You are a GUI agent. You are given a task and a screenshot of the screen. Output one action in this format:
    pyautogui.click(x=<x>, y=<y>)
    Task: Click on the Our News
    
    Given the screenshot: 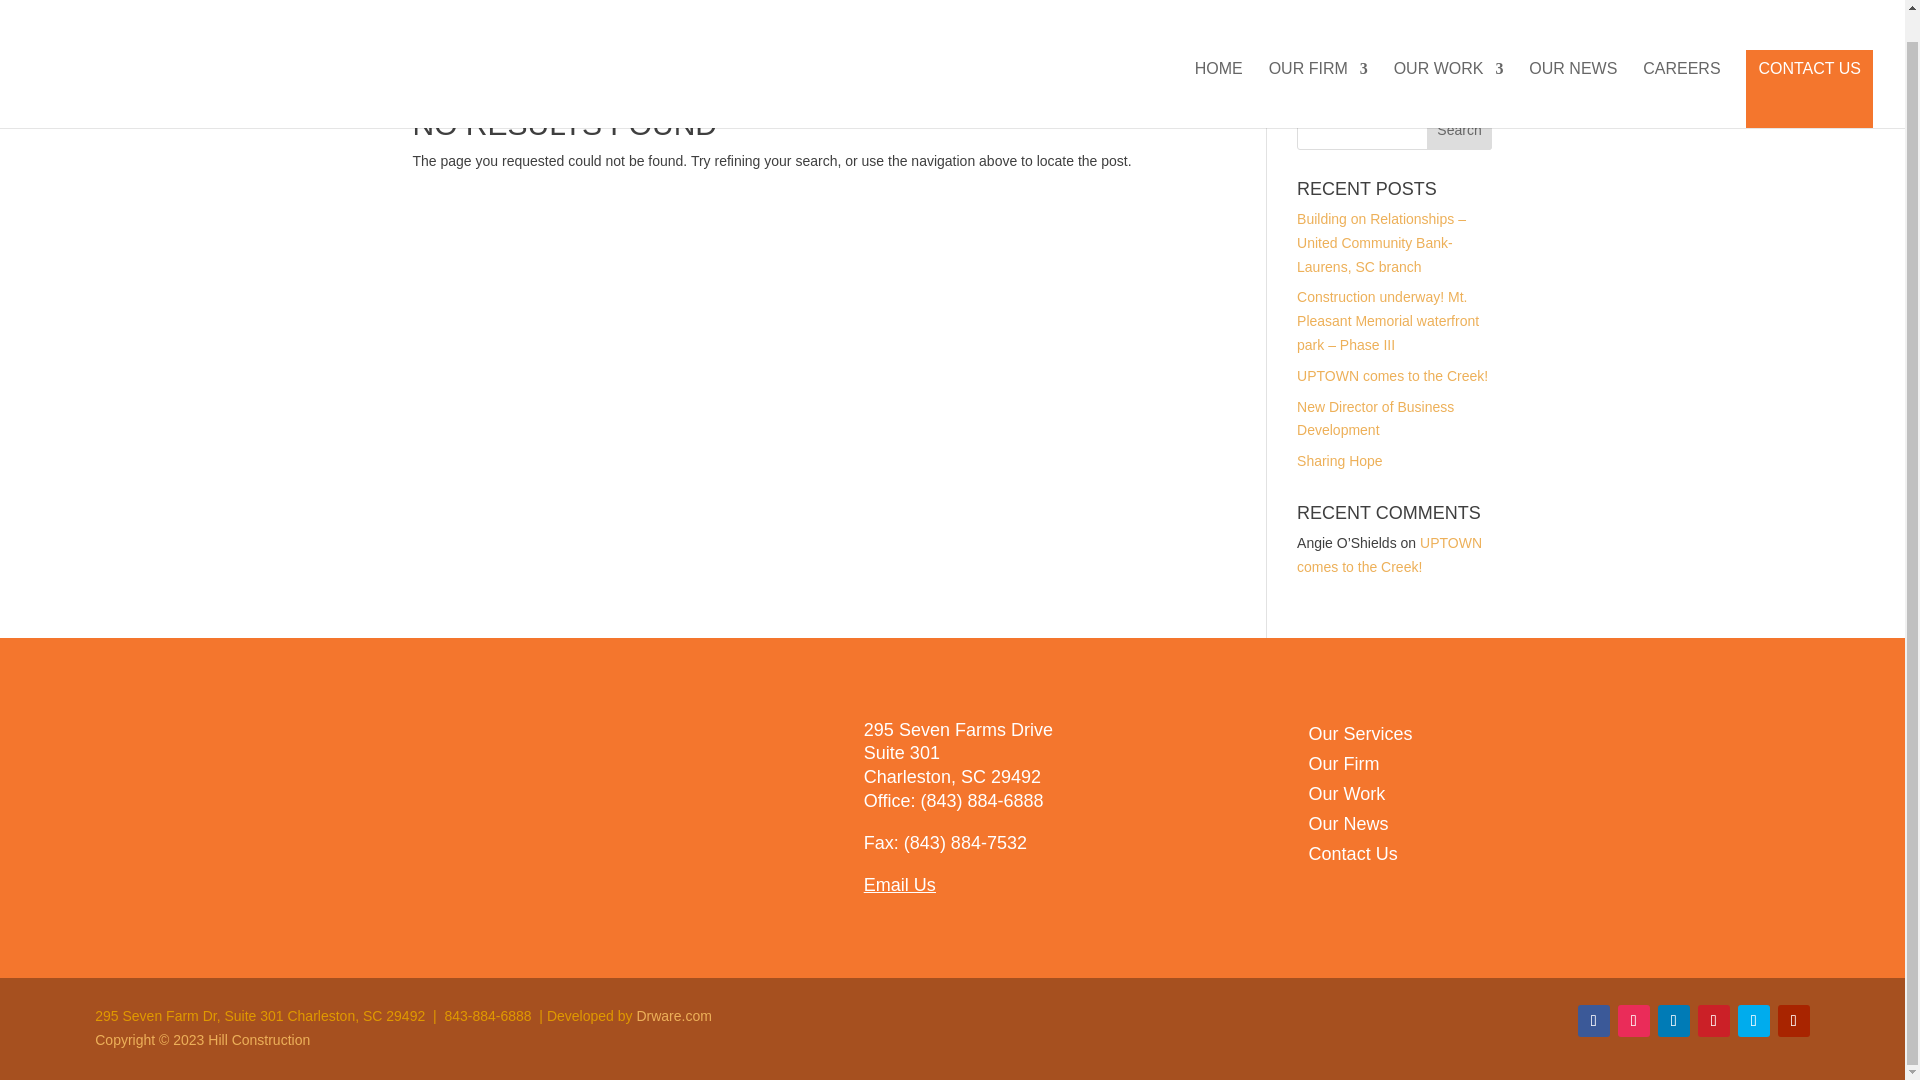 What is the action you would take?
    pyautogui.click(x=1348, y=828)
    